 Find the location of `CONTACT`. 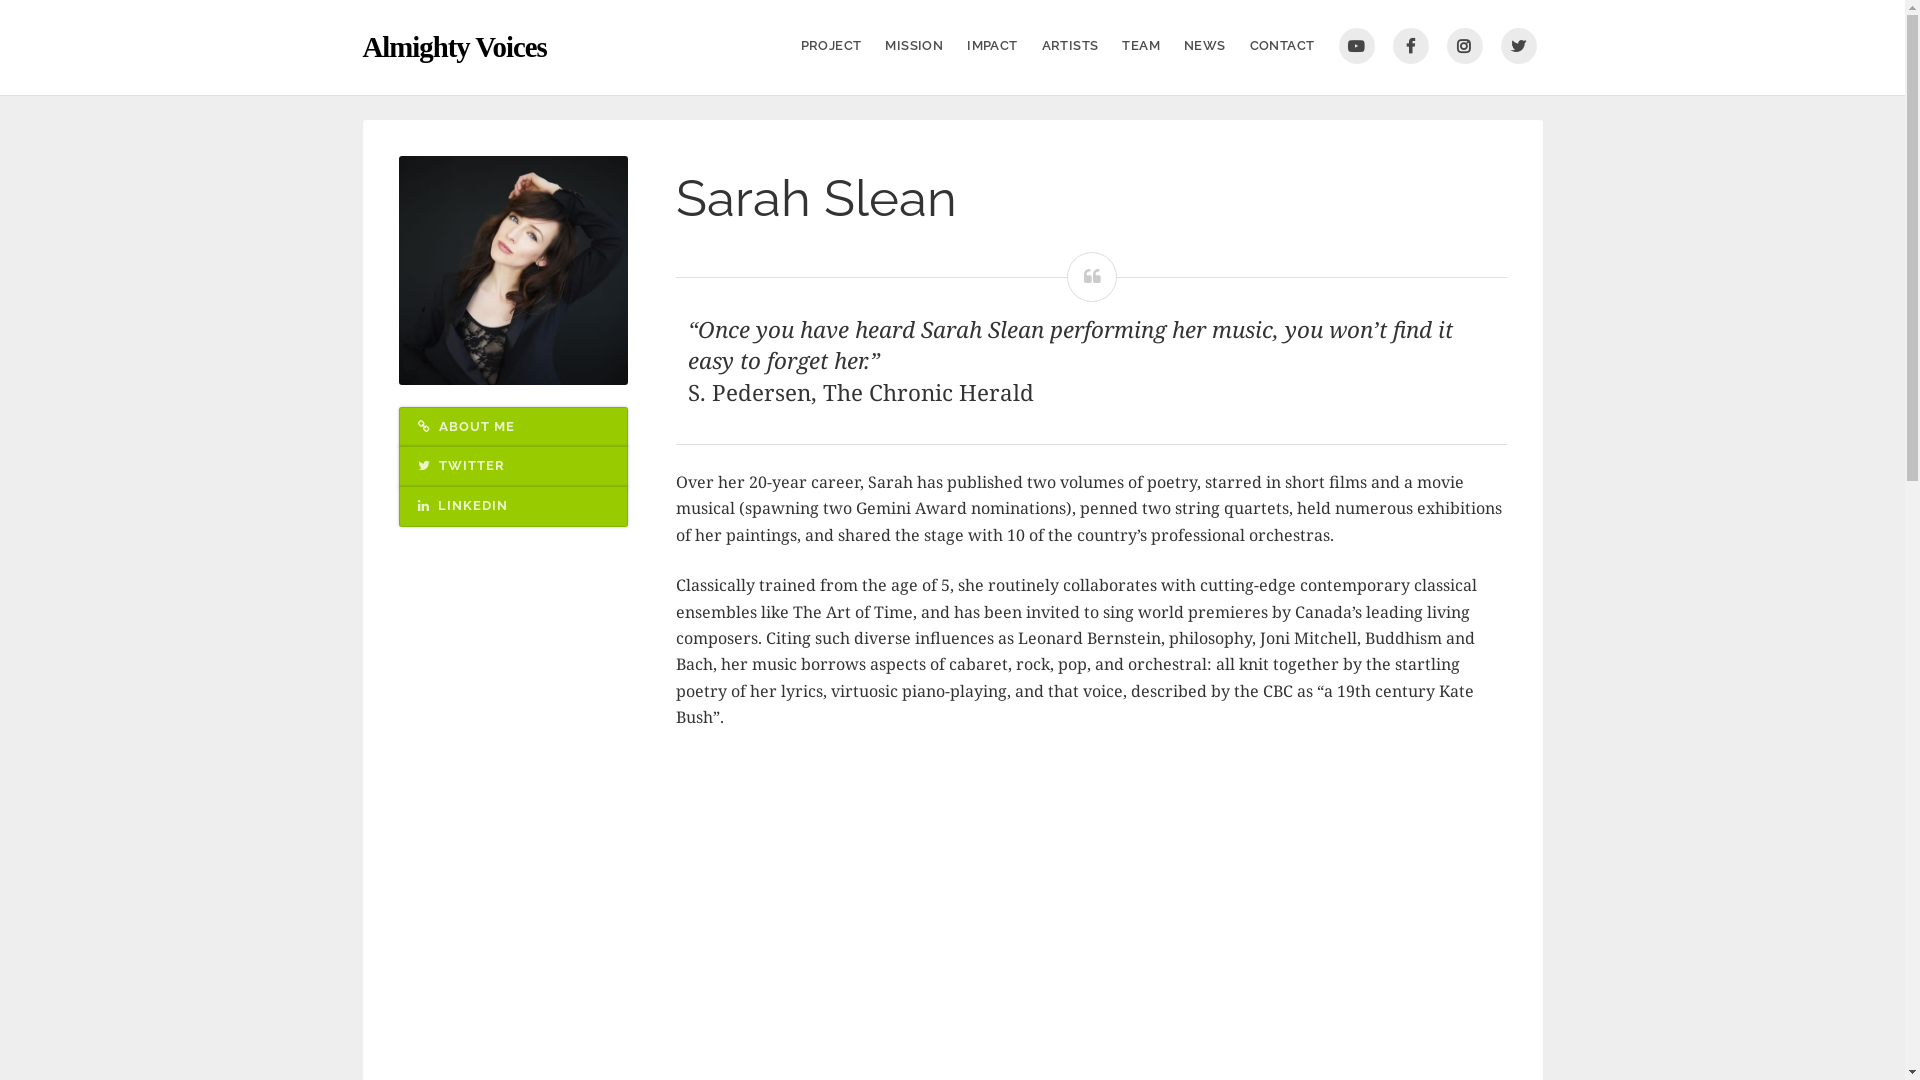

CONTACT is located at coordinates (1282, 46).